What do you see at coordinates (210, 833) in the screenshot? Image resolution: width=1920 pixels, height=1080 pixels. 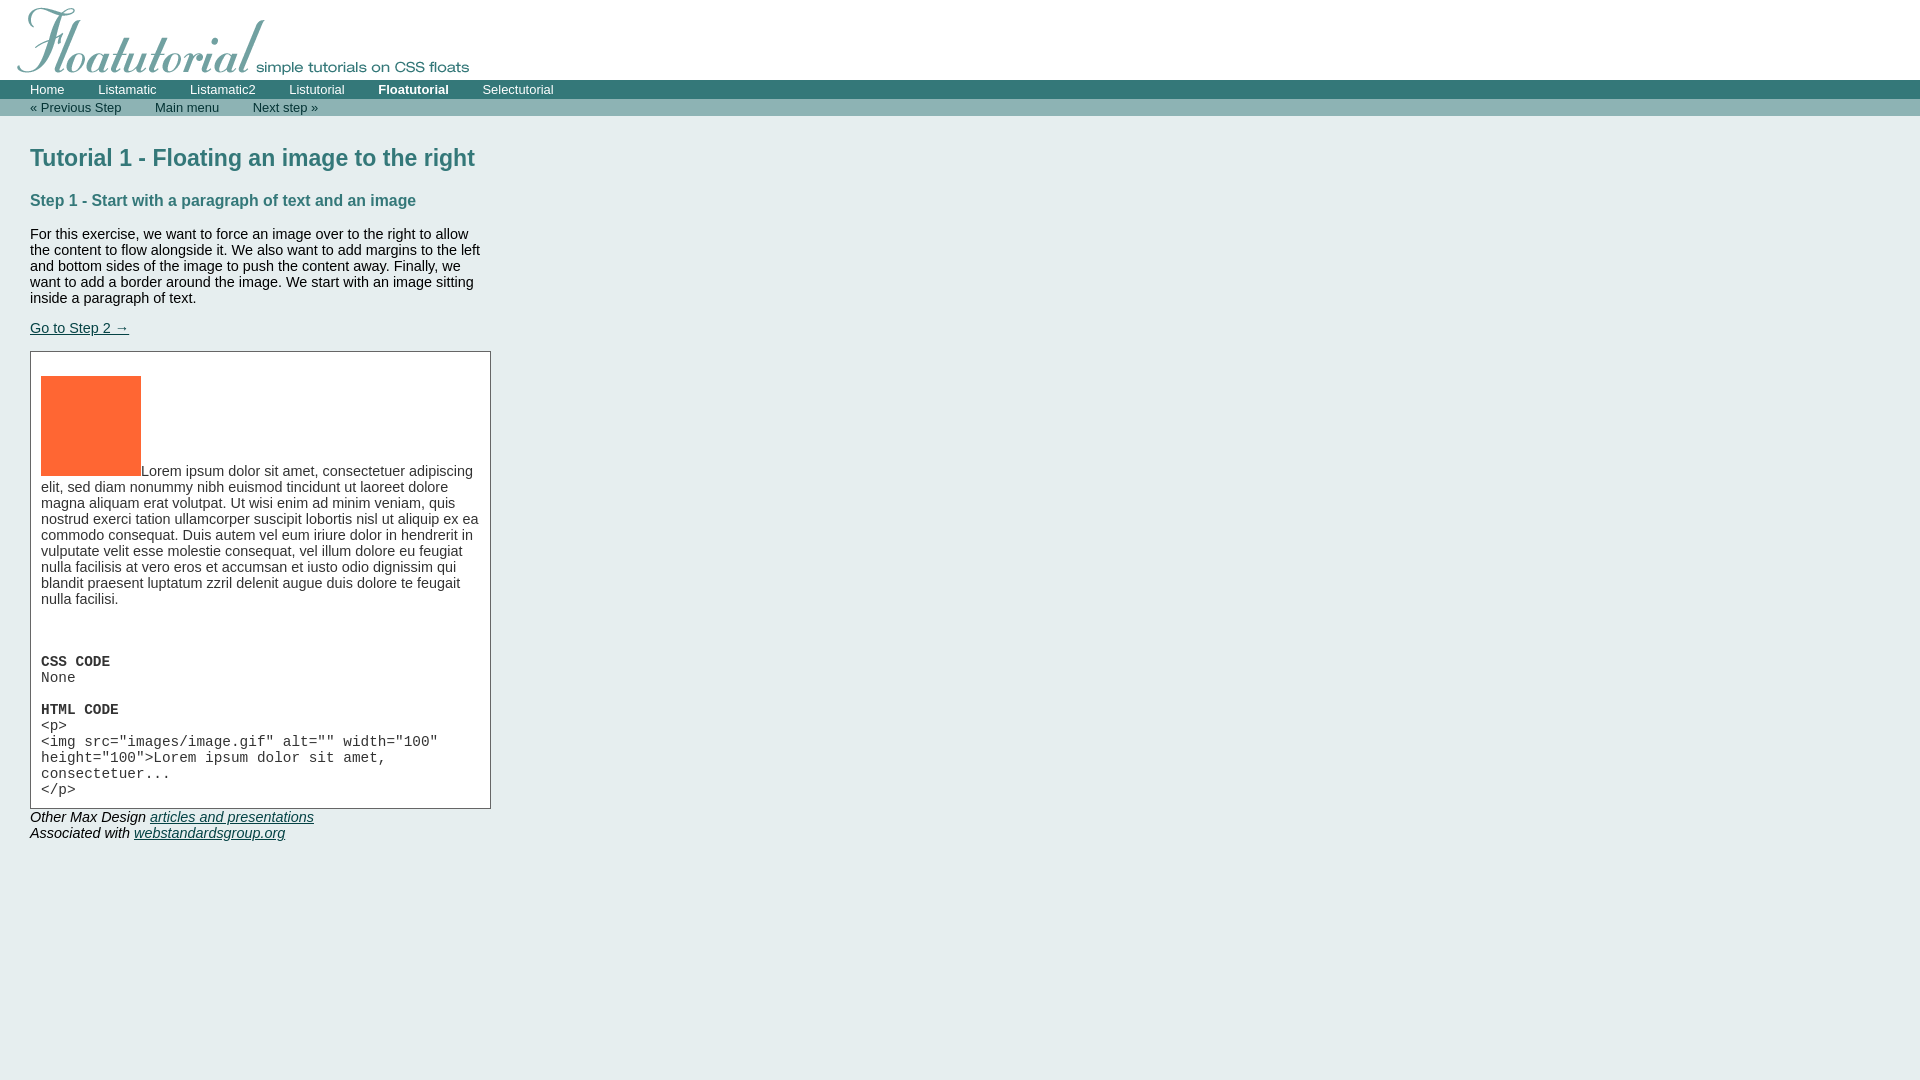 I see `webstandardsgroup.org` at bounding box center [210, 833].